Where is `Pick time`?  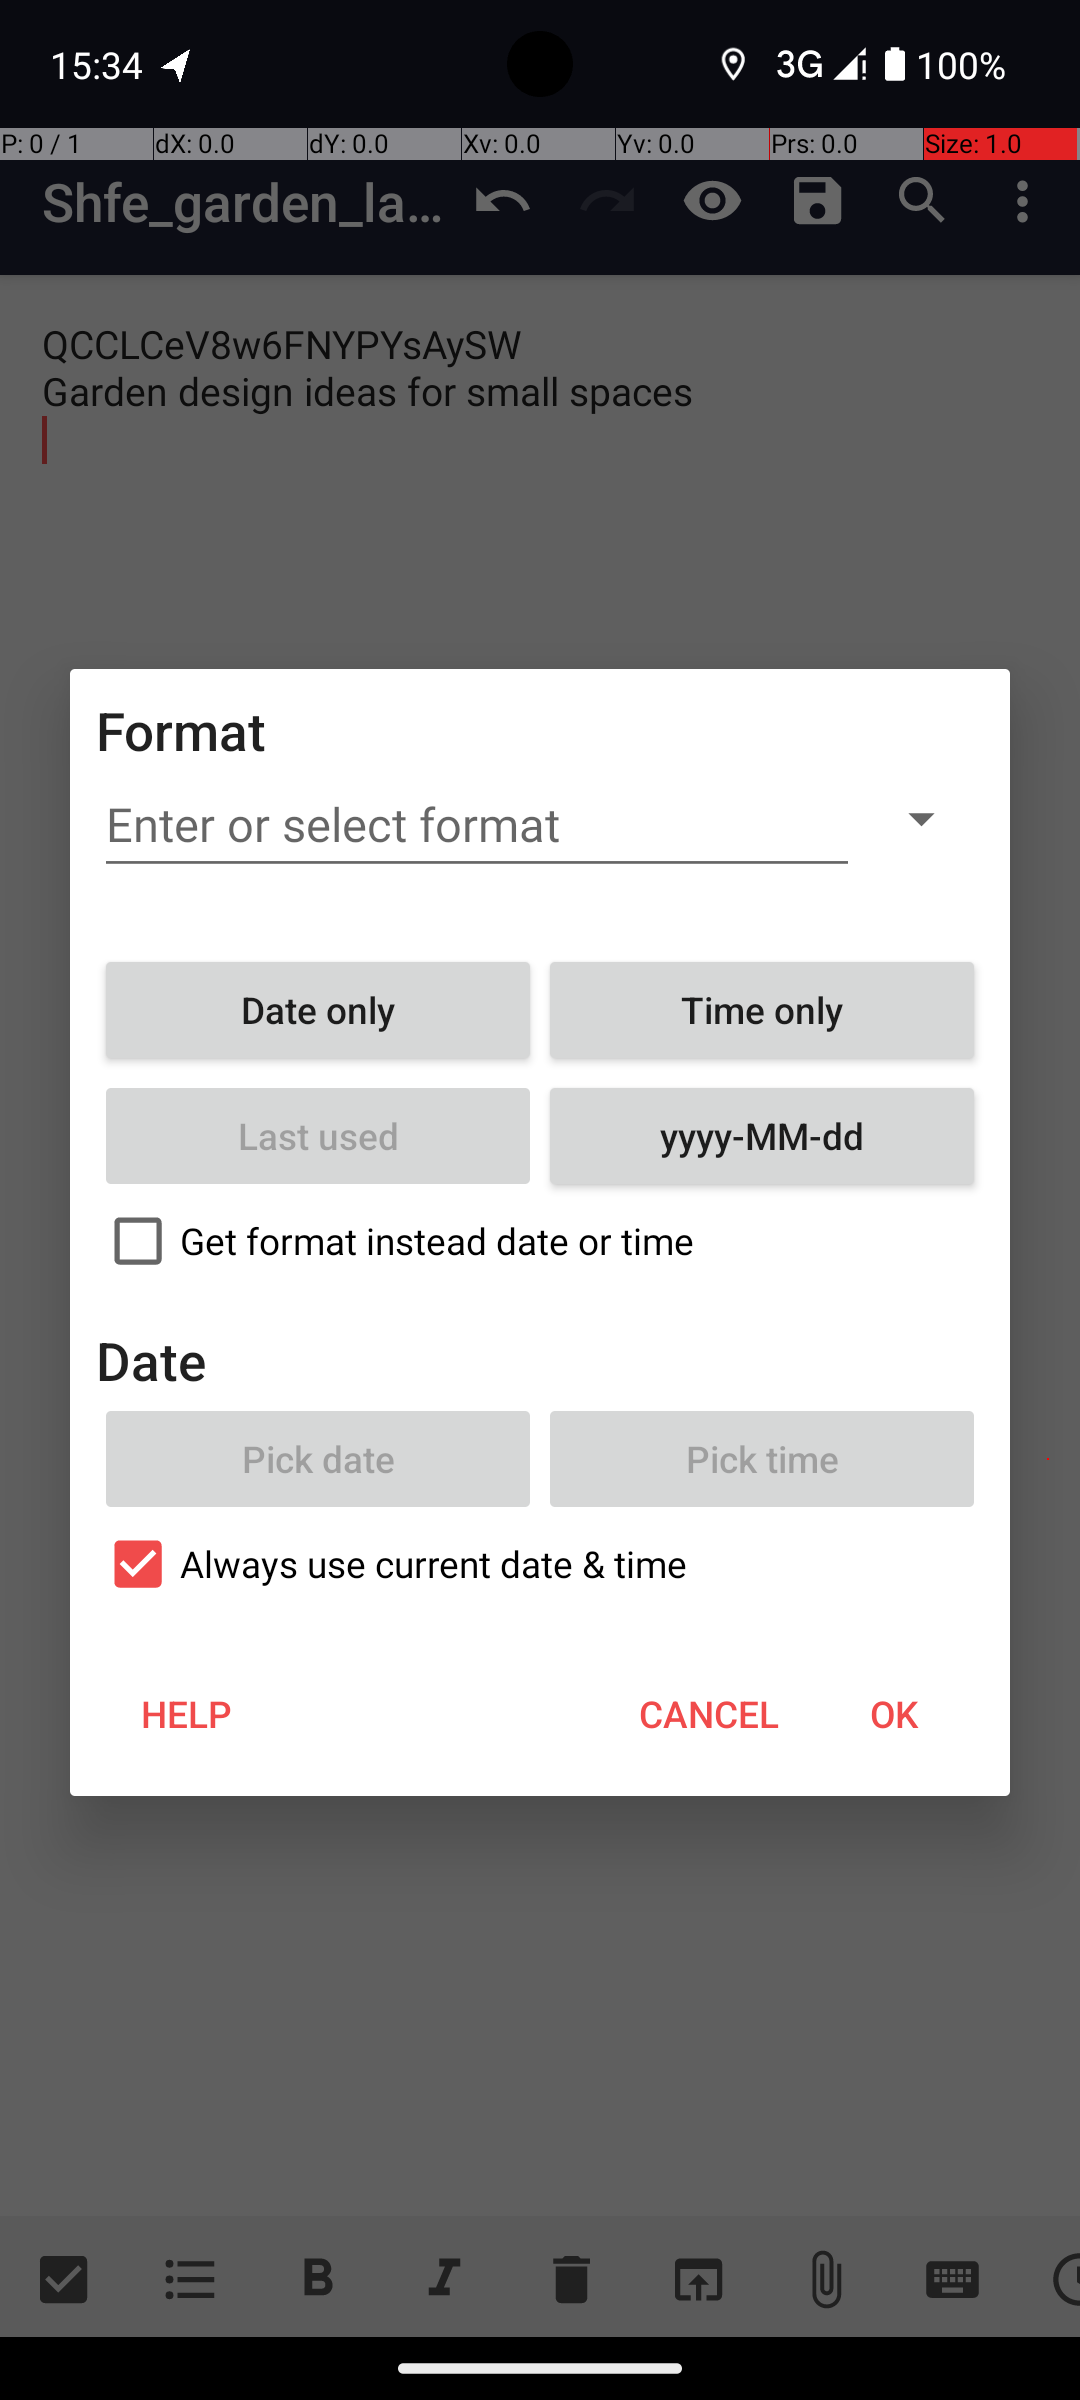 Pick time is located at coordinates (762, 1459).